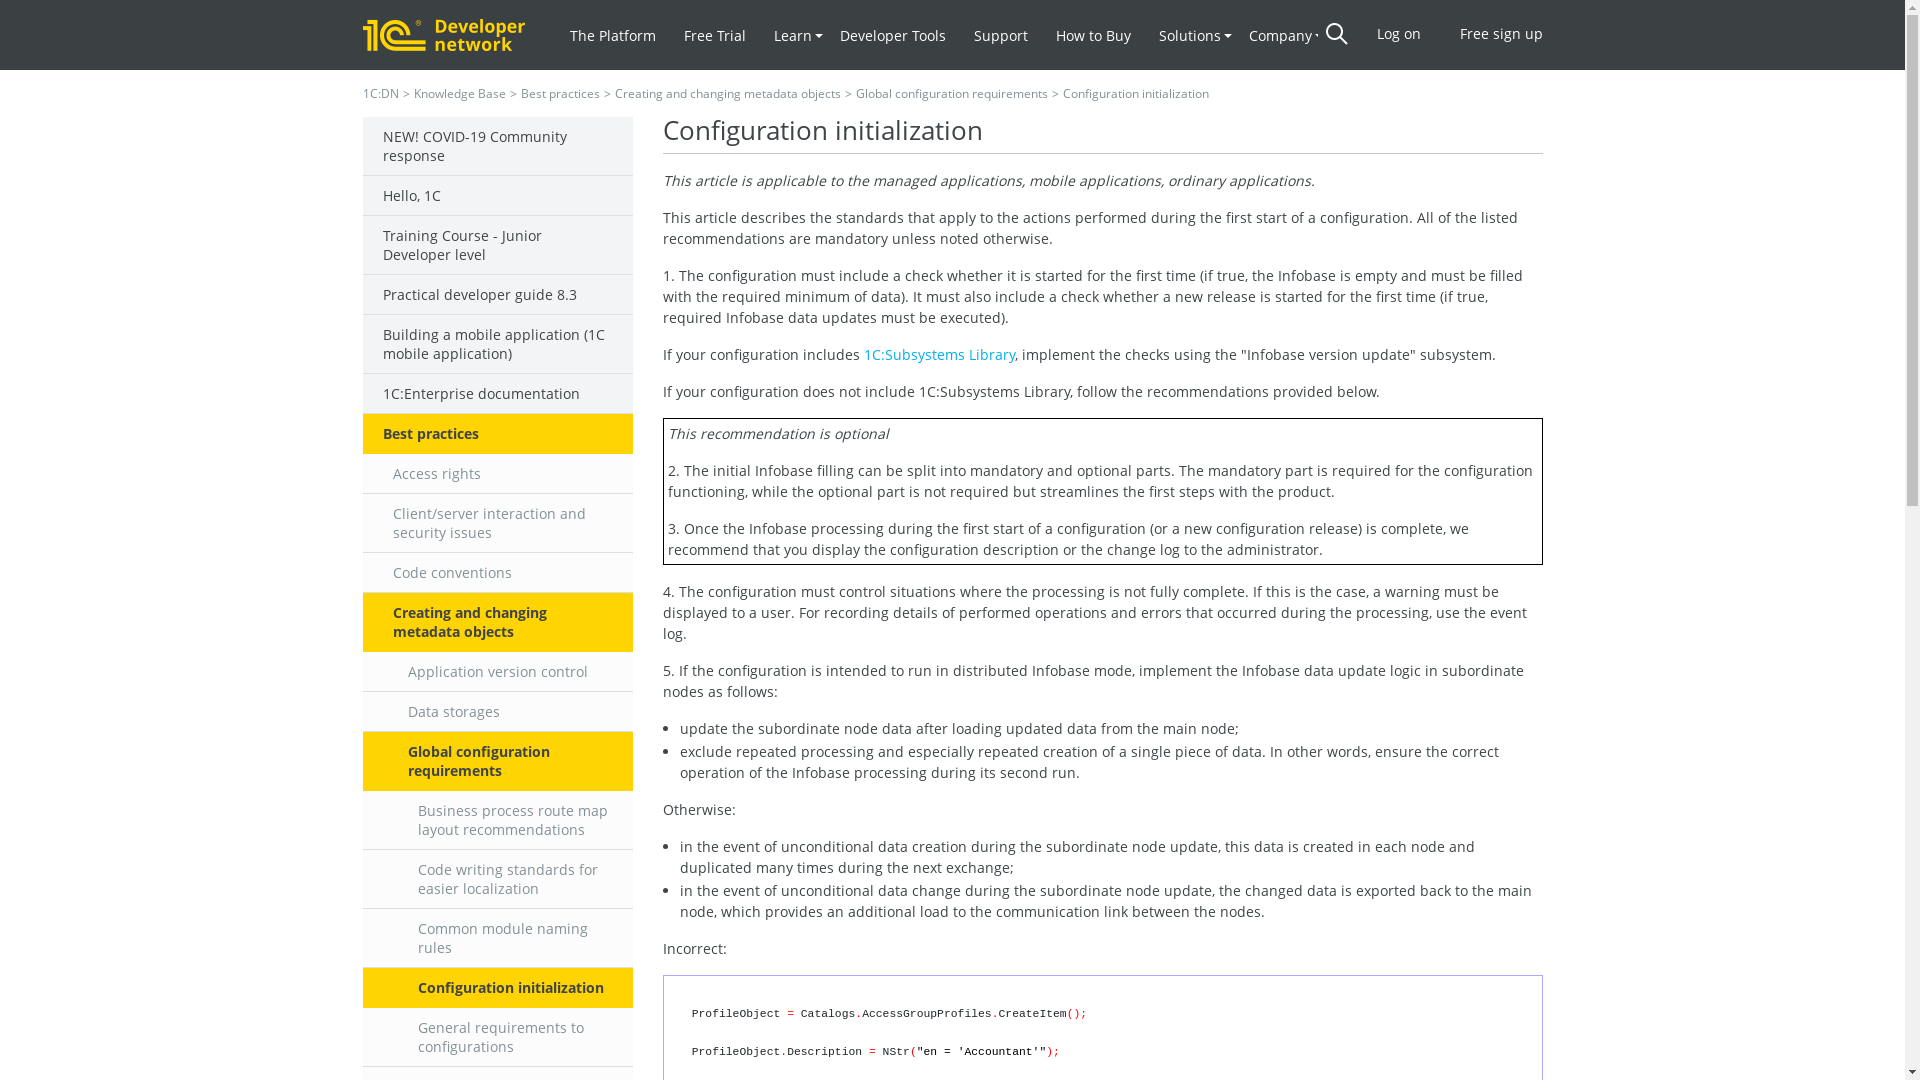 The image size is (1920, 1080). Describe the element at coordinates (497, 880) in the screenshot. I see `Code writing standards for easier localization` at that location.